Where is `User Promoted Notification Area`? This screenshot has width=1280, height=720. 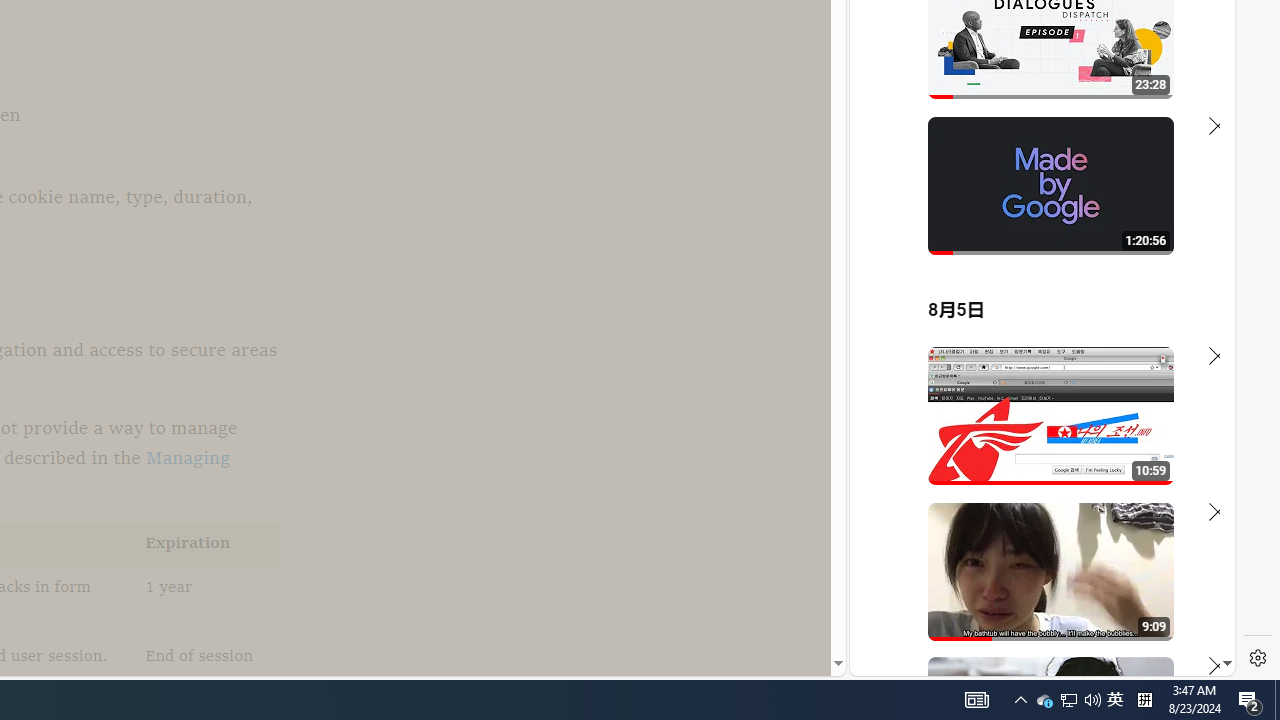 User Promoted Notification Area is located at coordinates (1068, 700).